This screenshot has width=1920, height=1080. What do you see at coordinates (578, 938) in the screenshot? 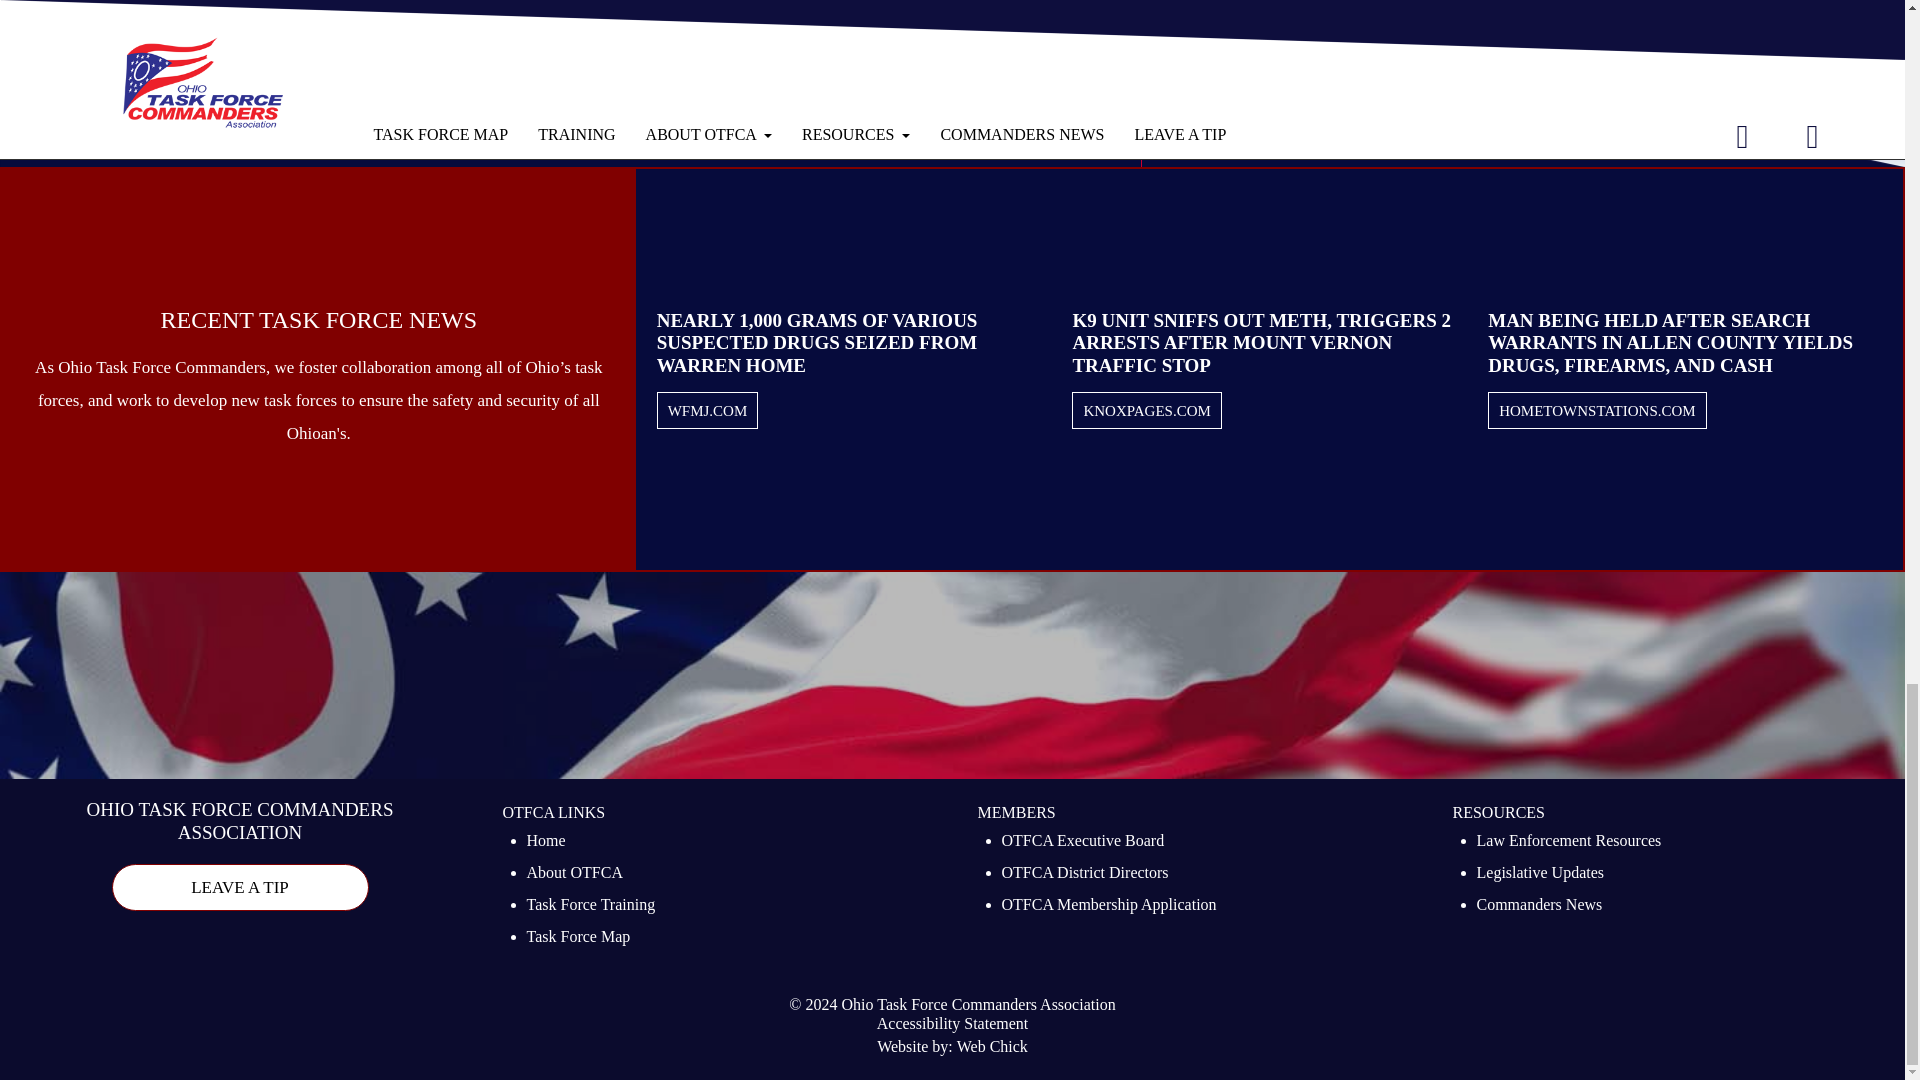
I see `Task Force Map` at bounding box center [578, 938].